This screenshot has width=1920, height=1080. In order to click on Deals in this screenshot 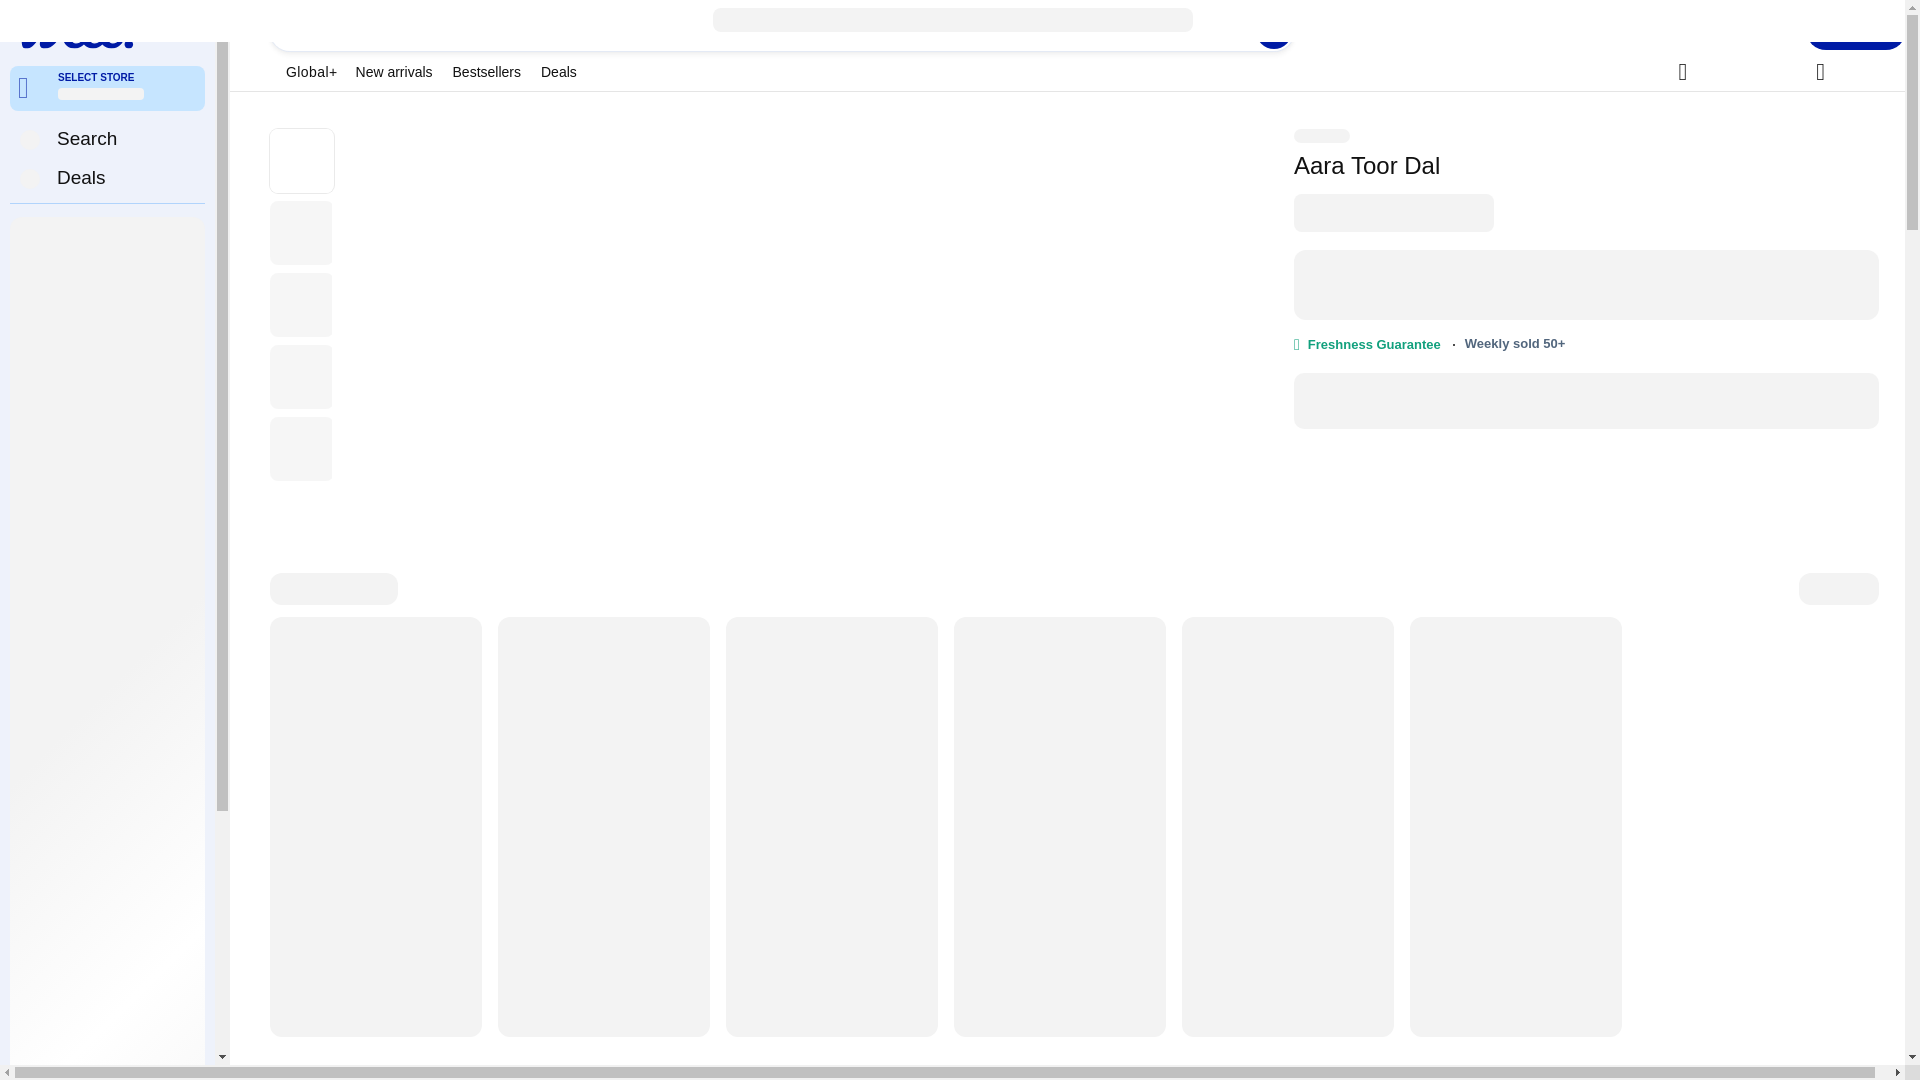, I will do `click(83, 177)`.